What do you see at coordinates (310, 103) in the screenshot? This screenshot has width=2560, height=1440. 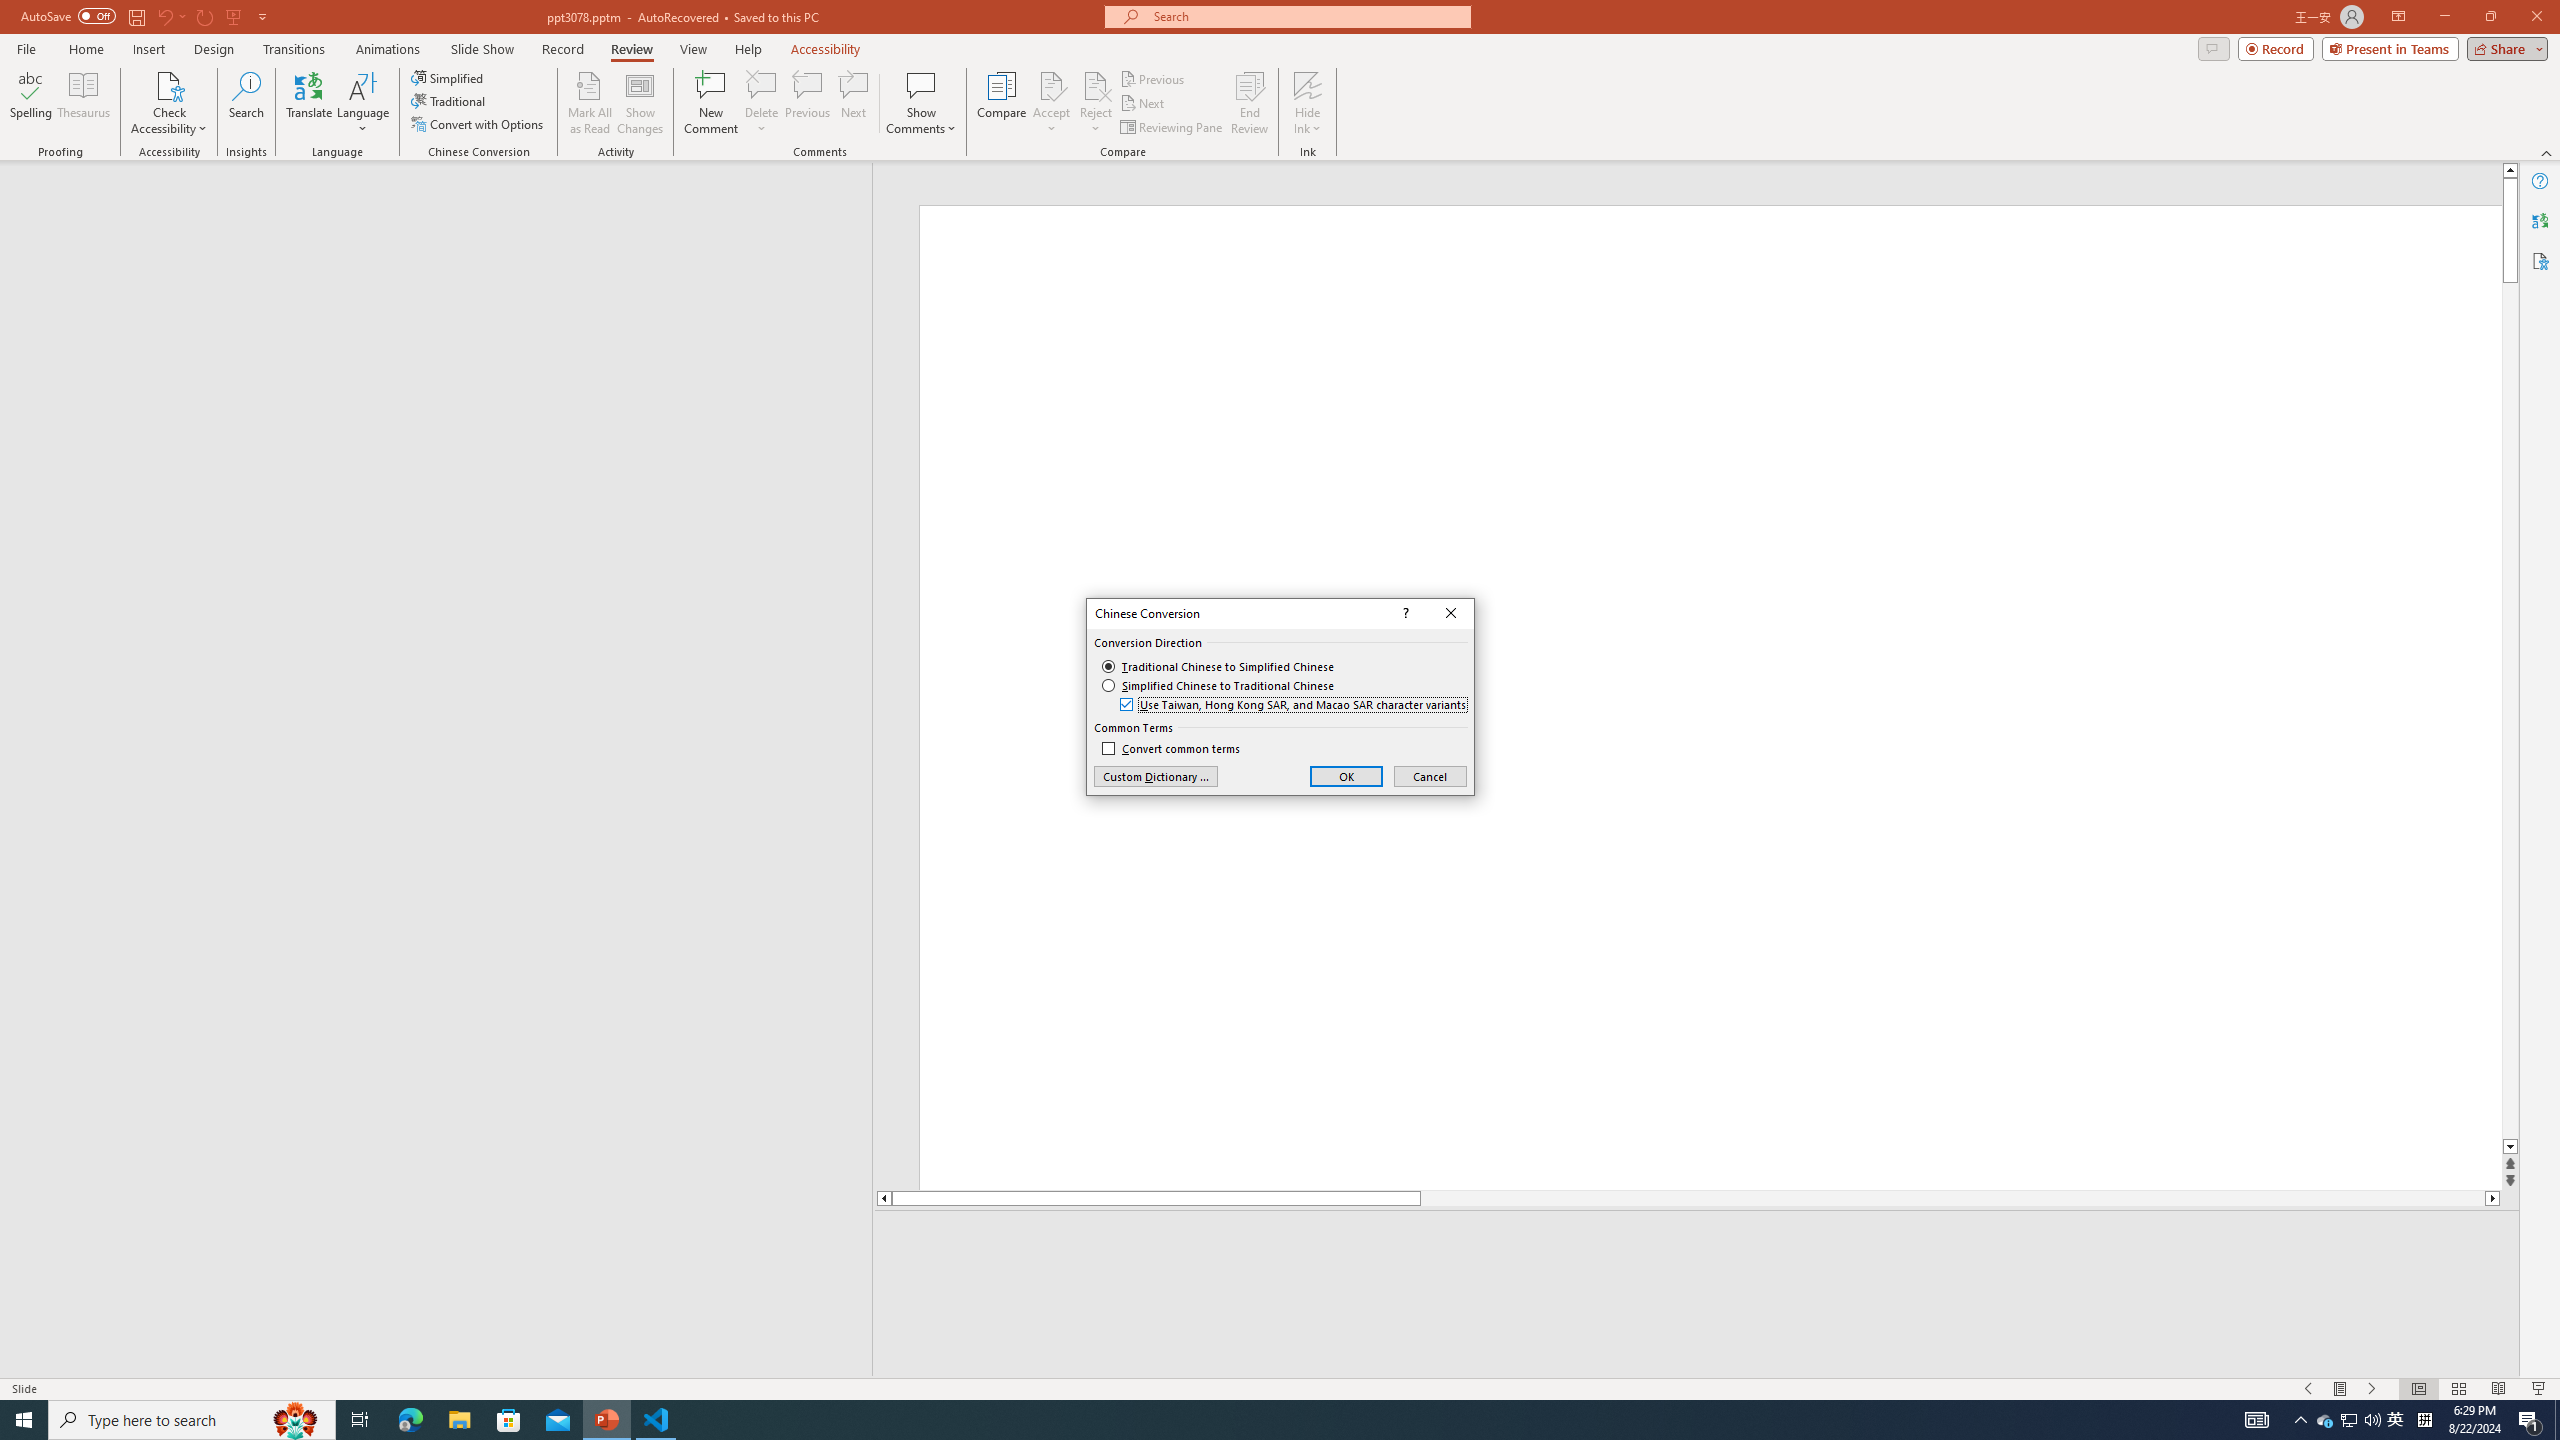 I see `Translate` at bounding box center [310, 103].